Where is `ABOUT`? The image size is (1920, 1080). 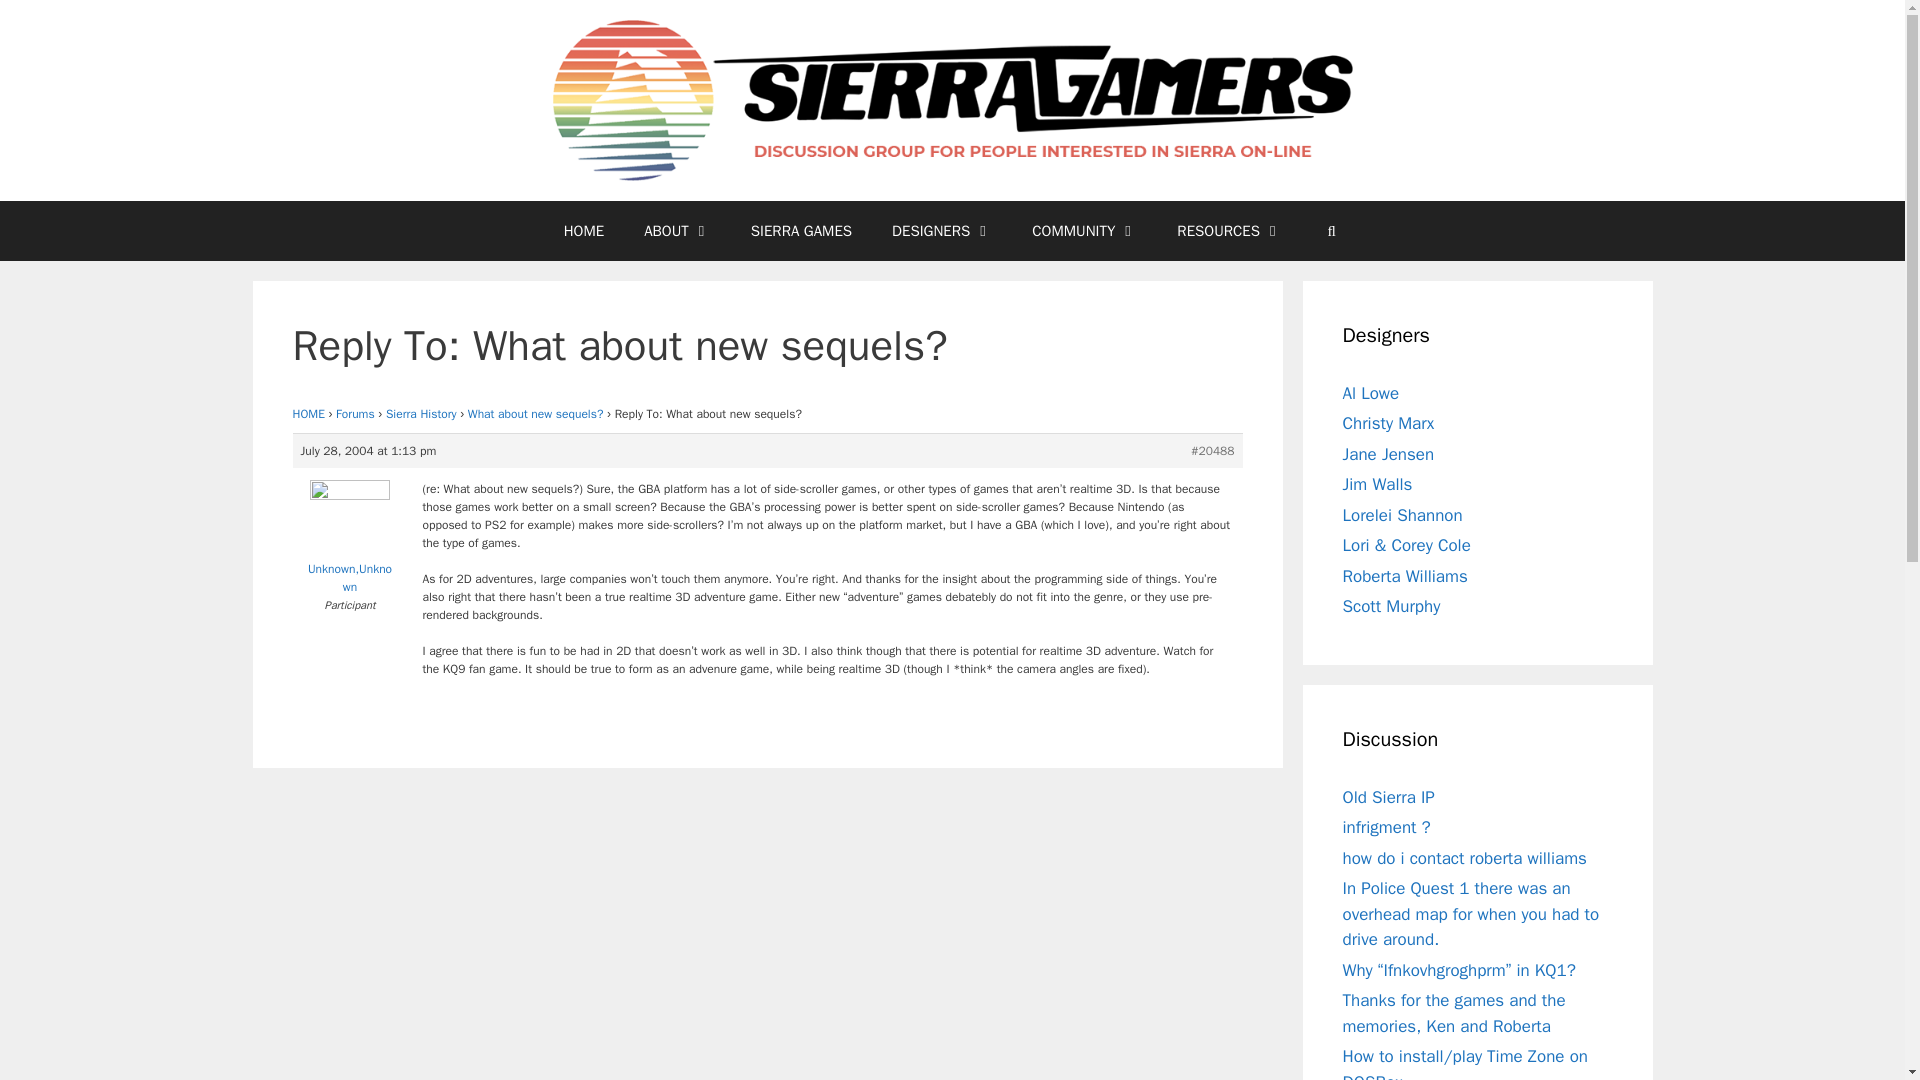 ABOUT is located at coordinates (678, 230).